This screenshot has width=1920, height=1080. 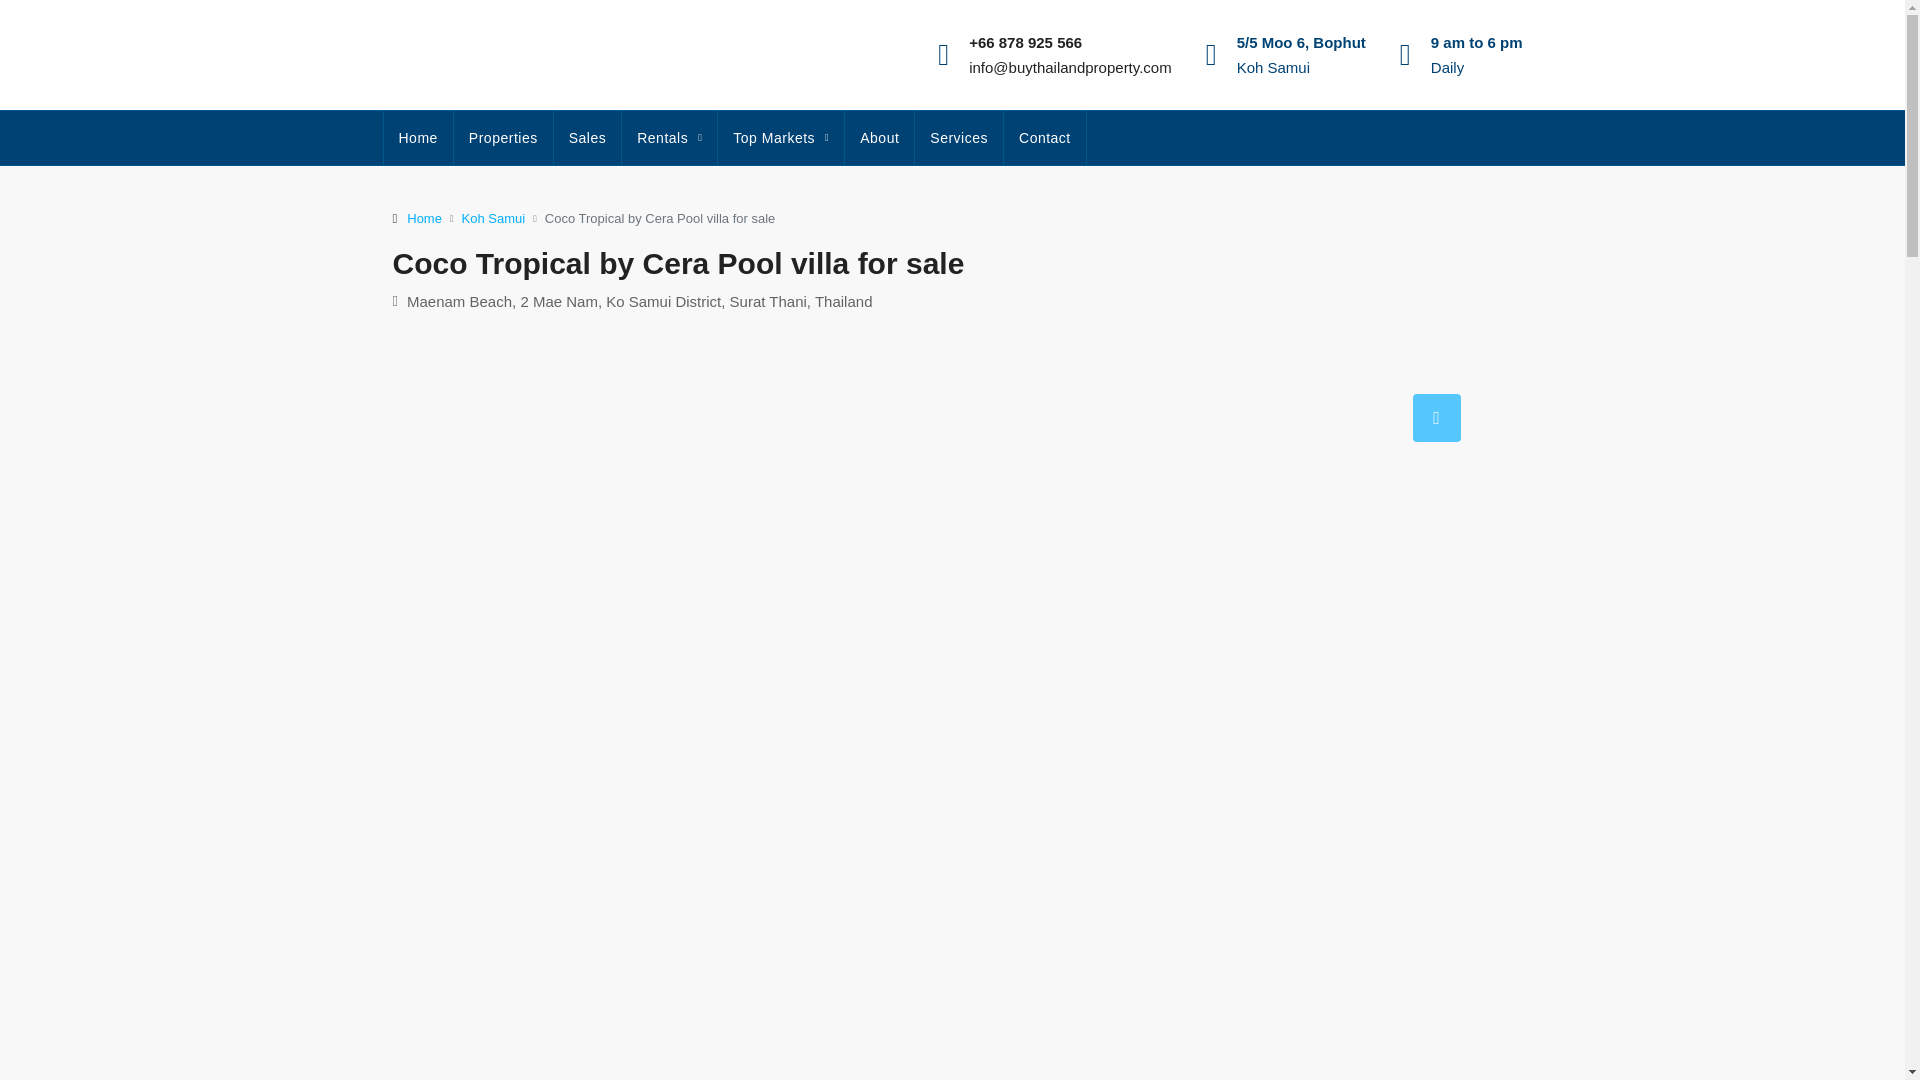 What do you see at coordinates (958, 138) in the screenshot?
I see `Services` at bounding box center [958, 138].